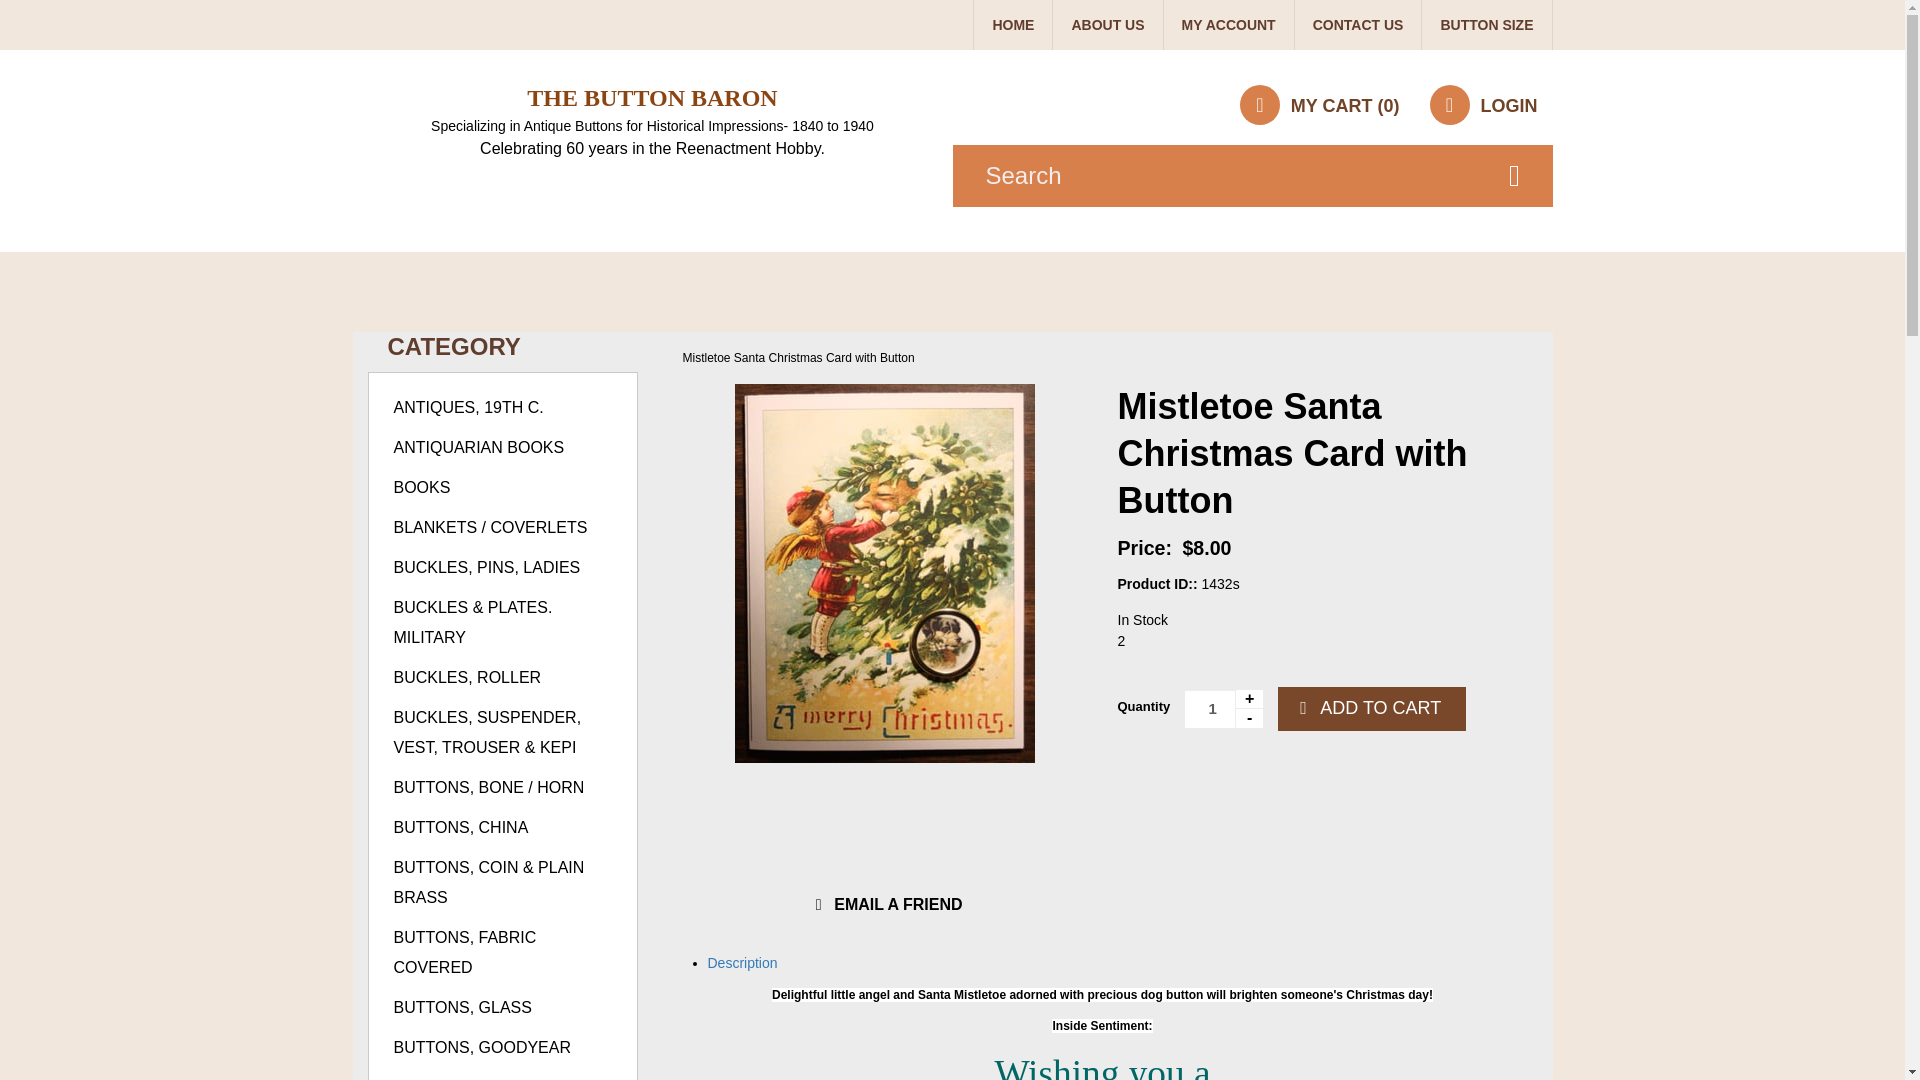  I want to click on BUTTONS, CHINA, so click(461, 826).